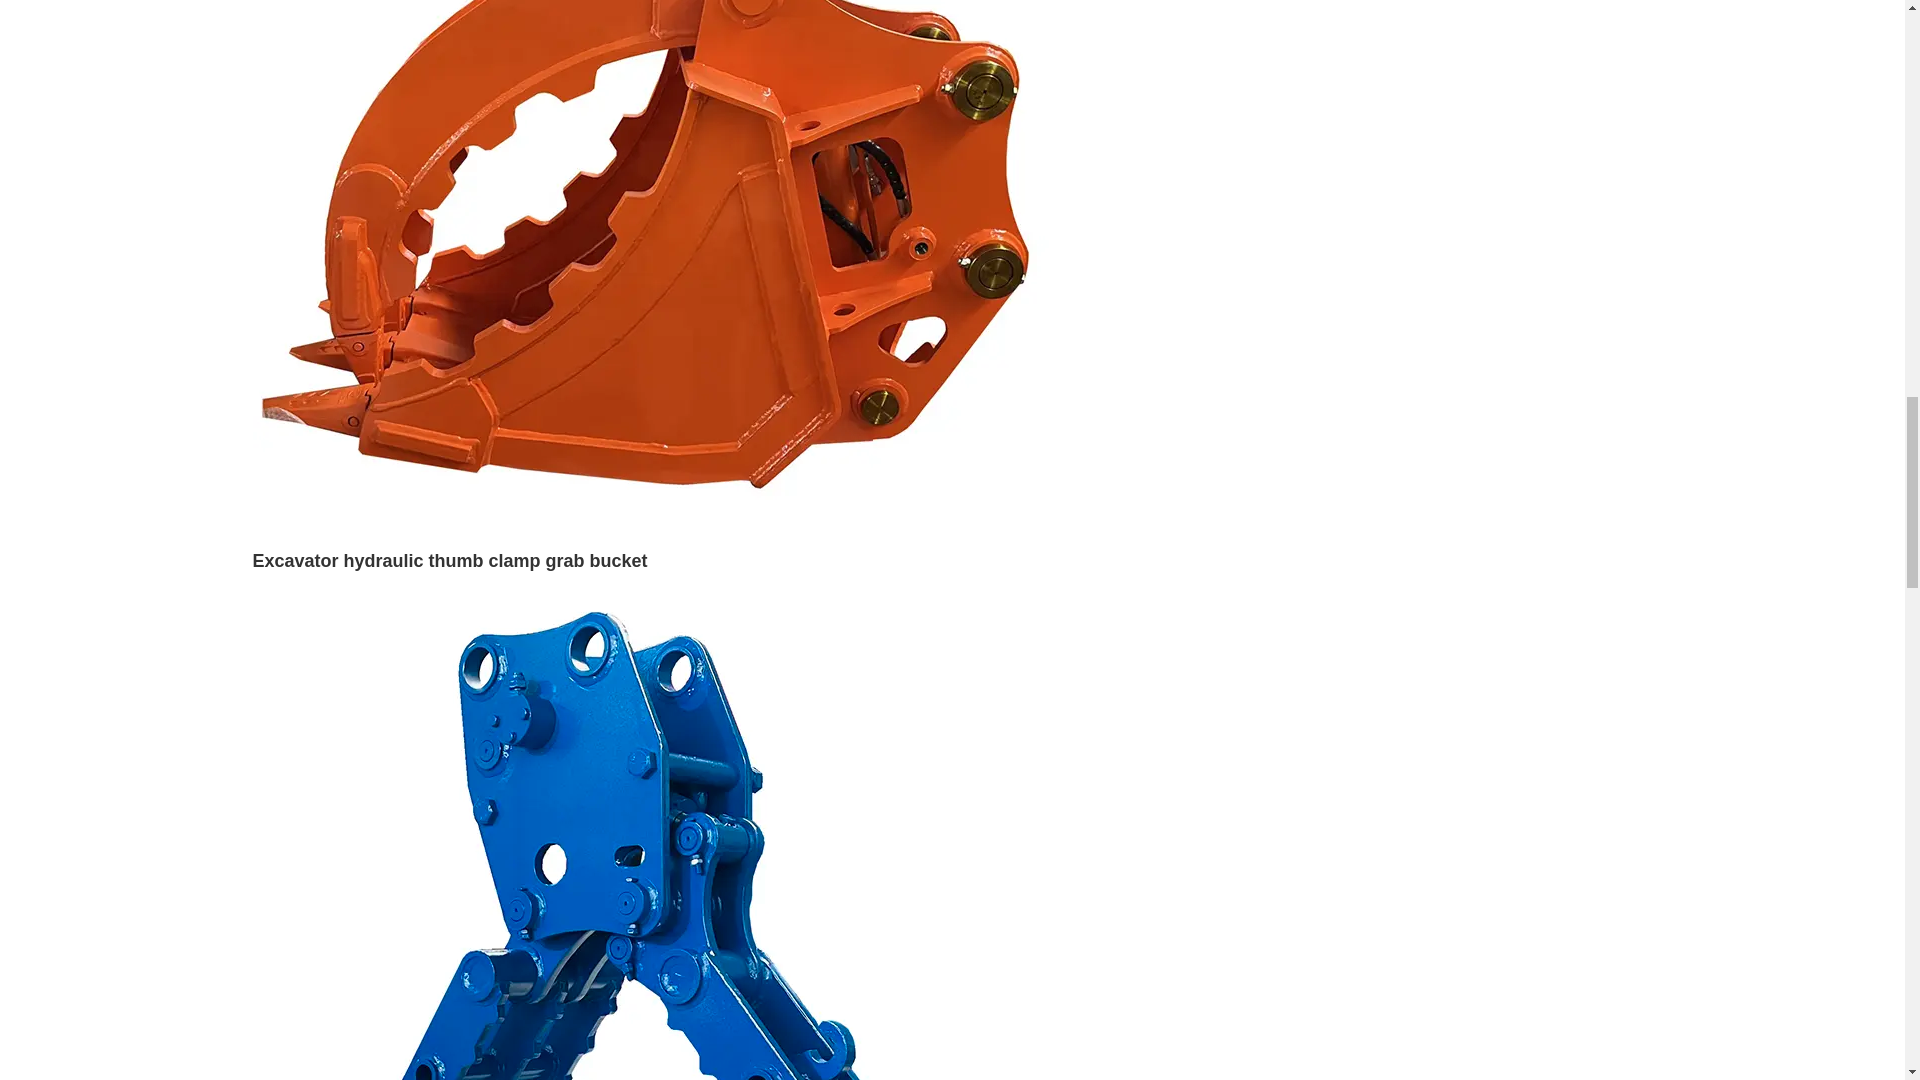 The image size is (1920, 1080). What do you see at coordinates (652, 986) in the screenshot?
I see `Mini excavator log stone steel hydraulic grab` at bounding box center [652, 986].